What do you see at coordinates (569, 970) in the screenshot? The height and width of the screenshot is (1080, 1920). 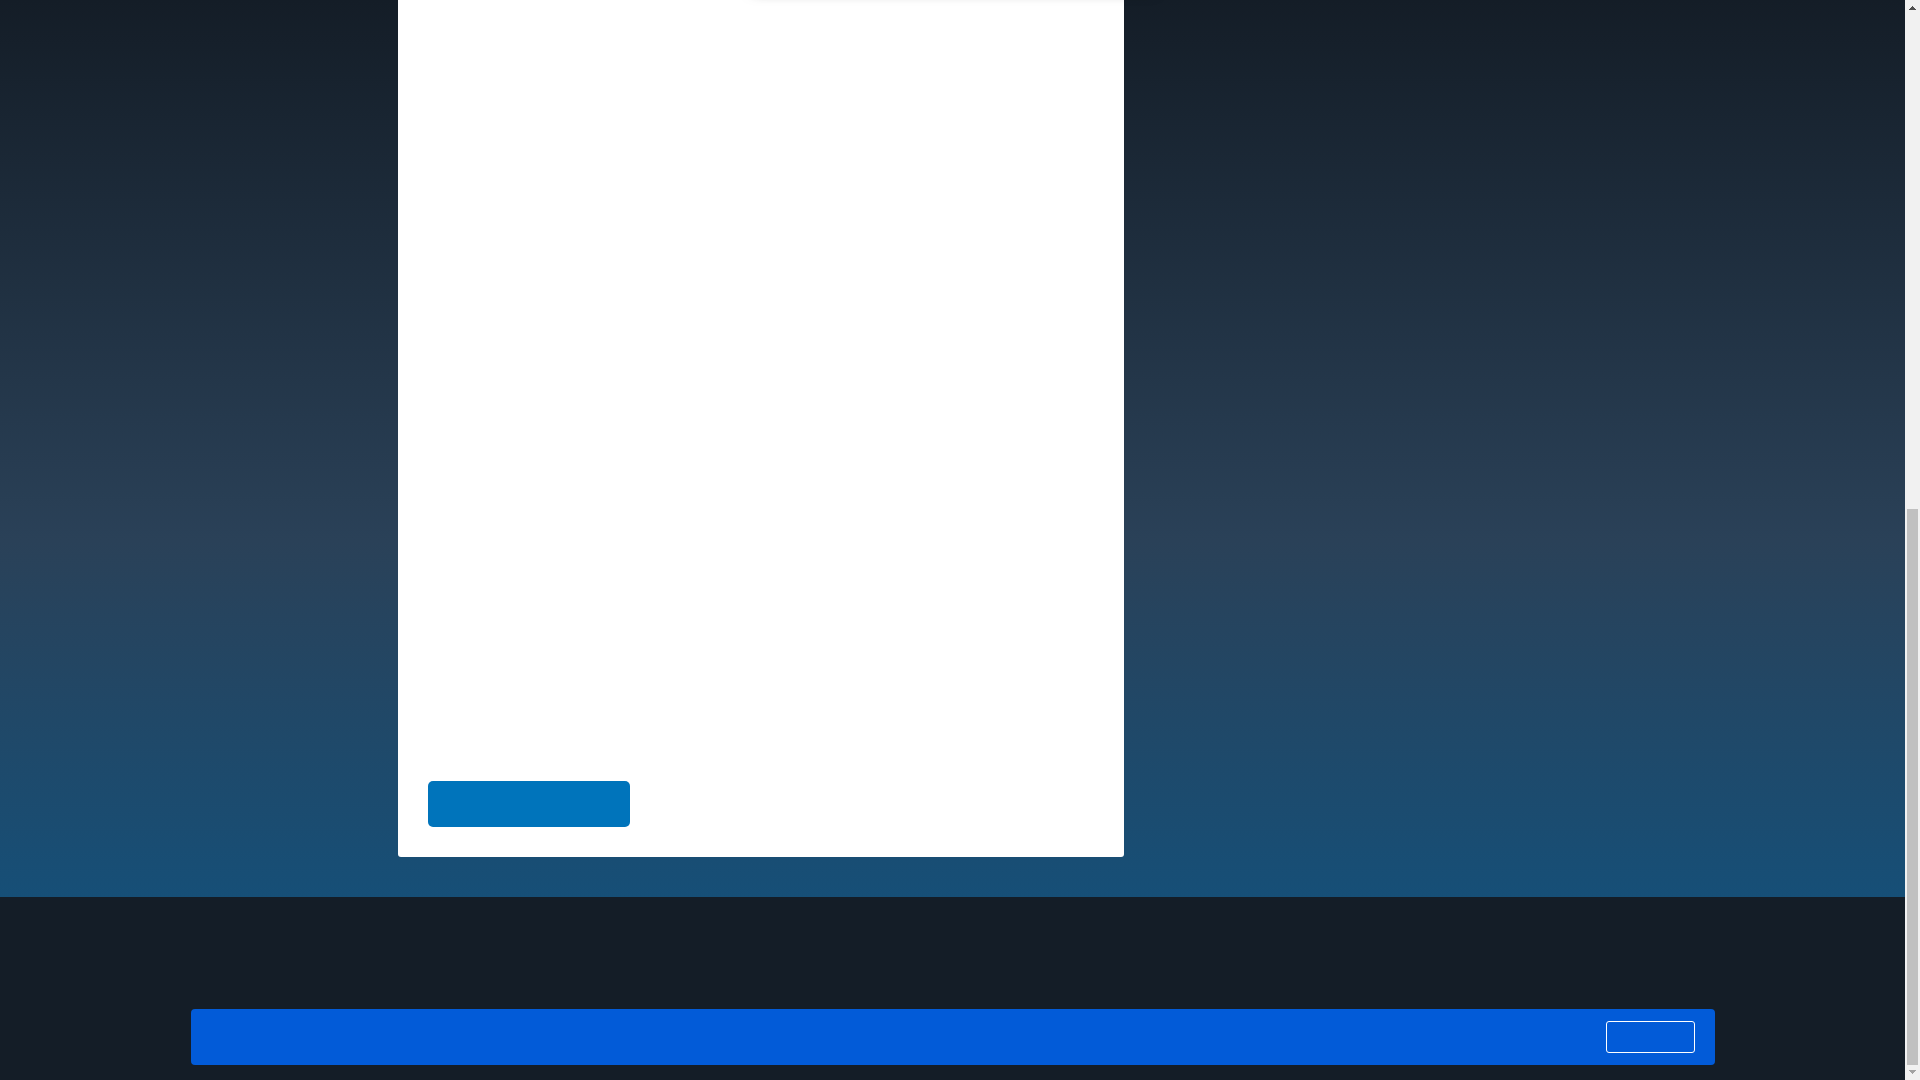 I see `PRIVACY` at bounding box center [569, 970].